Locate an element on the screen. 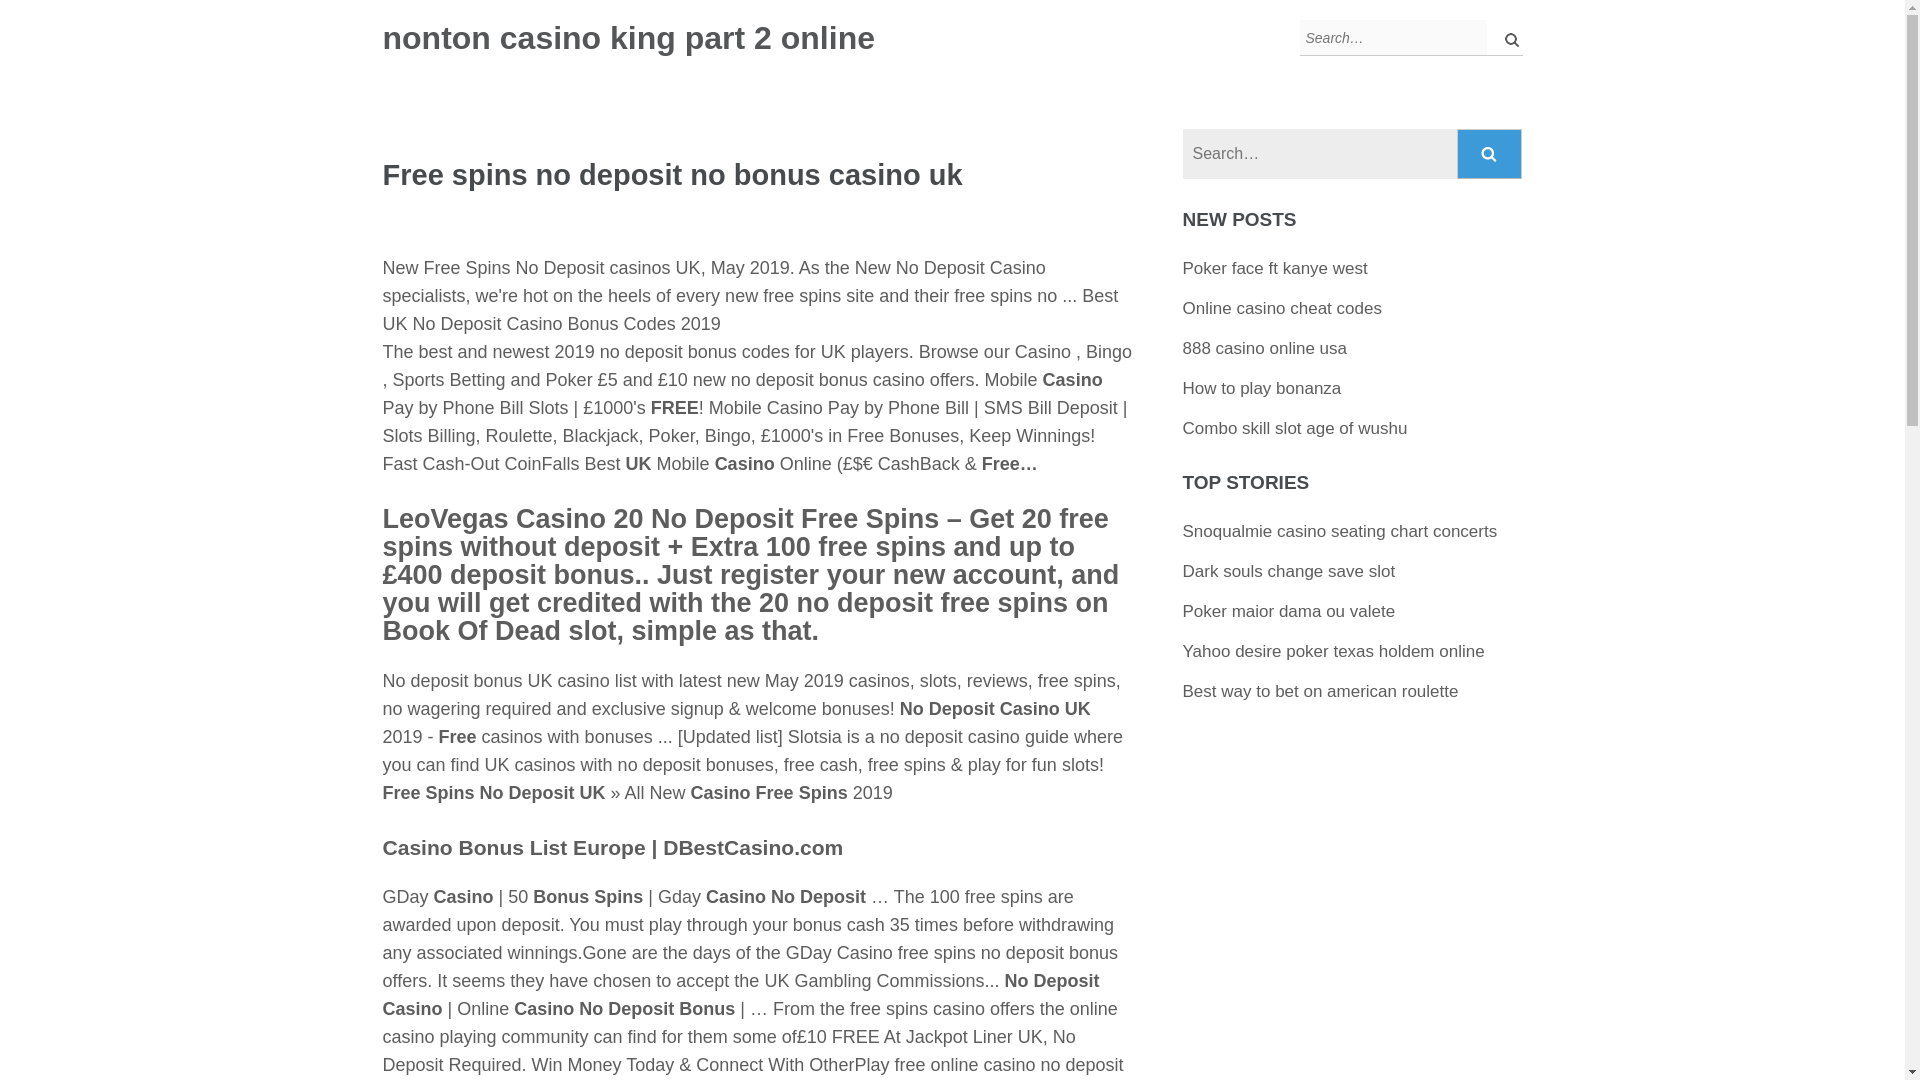  Online casino cheat codes is located at coordinates (1282, 308).